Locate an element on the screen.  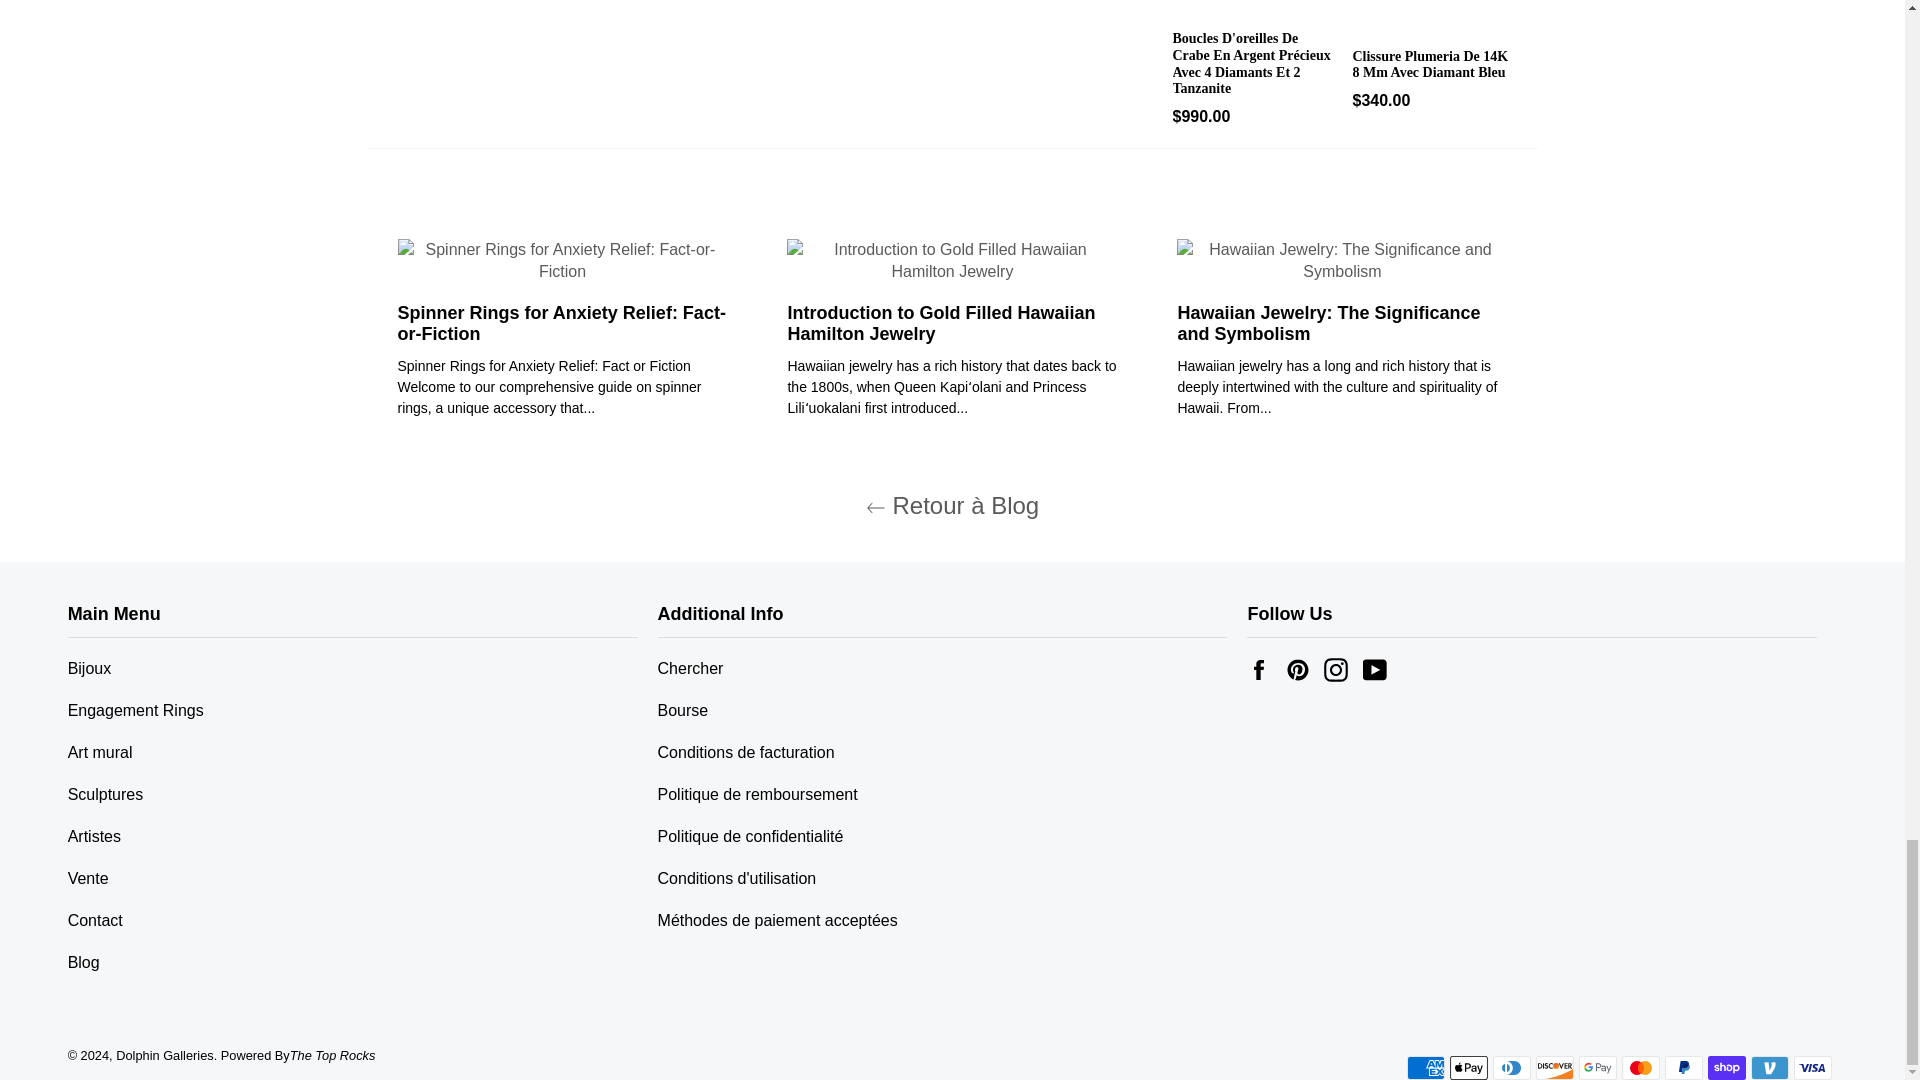
Dolphin Galleries sur Instagram is located at coordinates (1340, 669).